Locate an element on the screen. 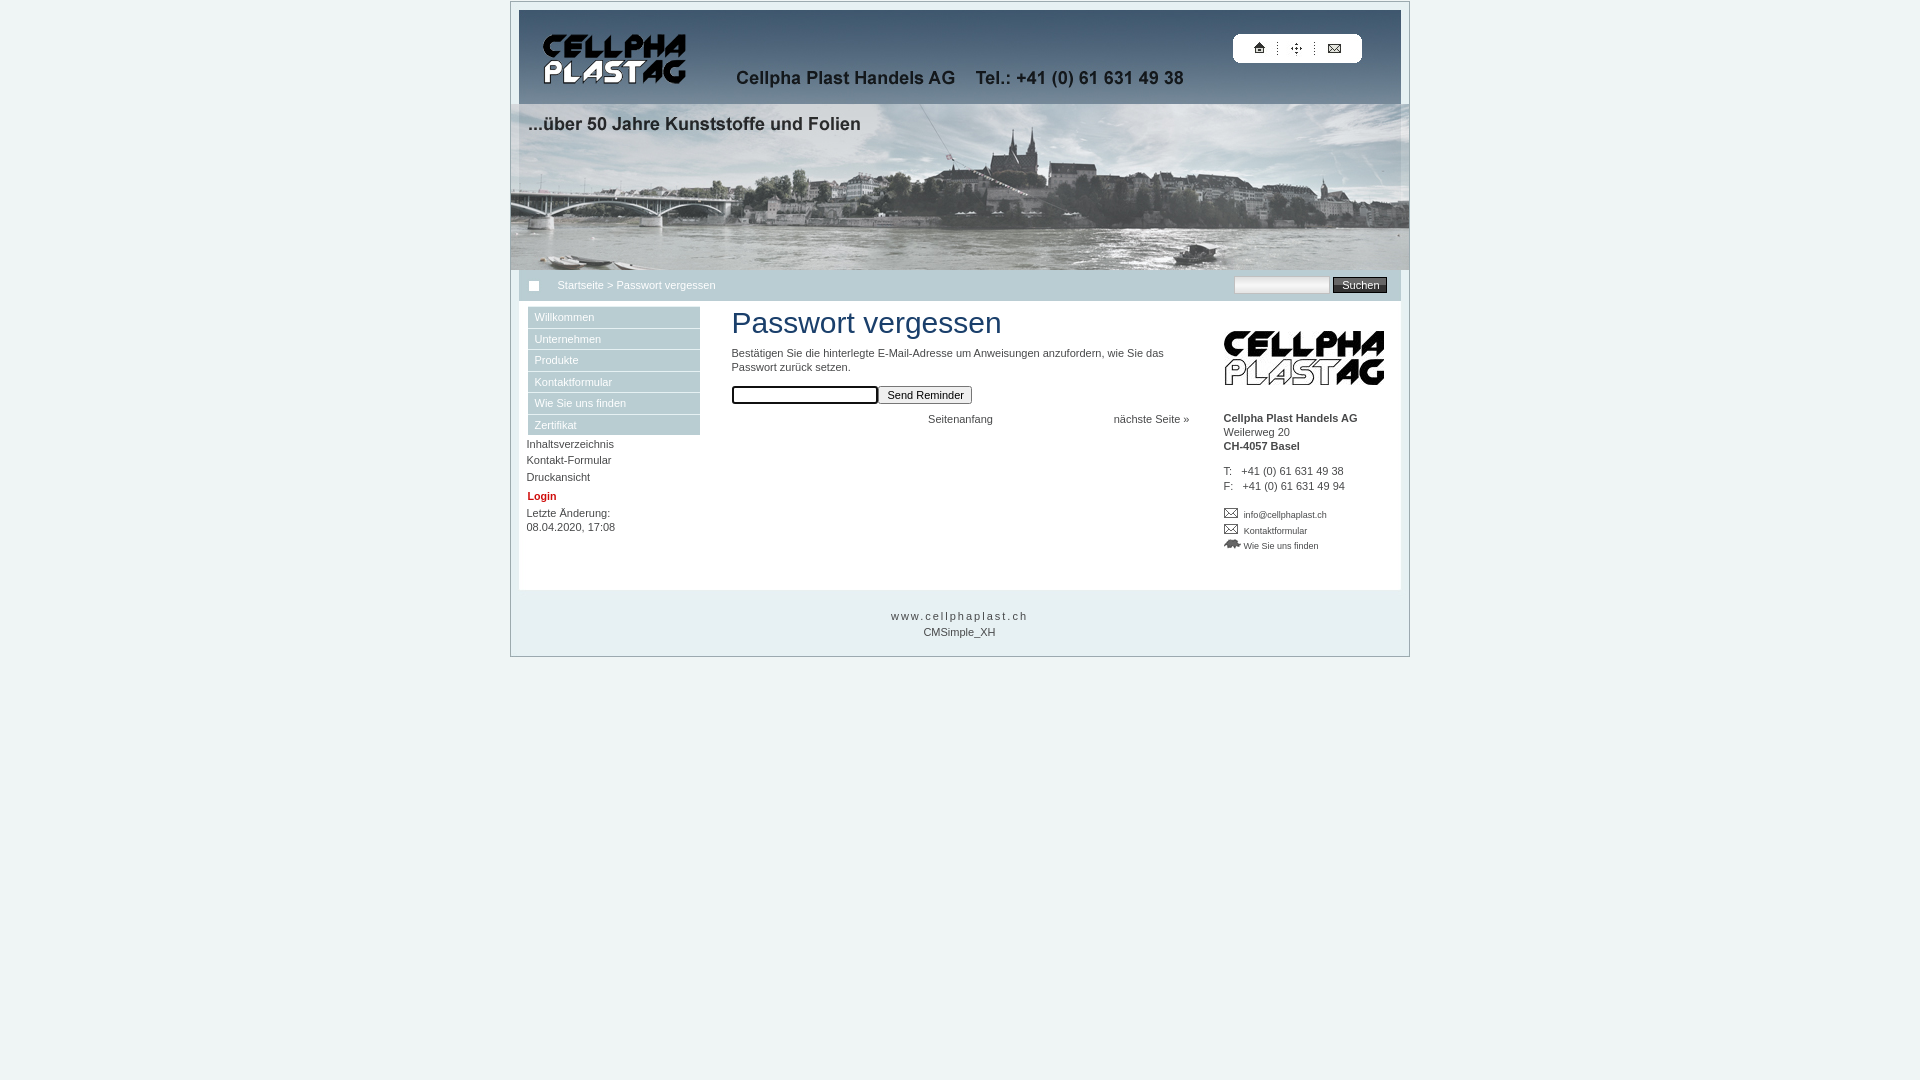  Kontaktformular is located at coordinates (614, 381).